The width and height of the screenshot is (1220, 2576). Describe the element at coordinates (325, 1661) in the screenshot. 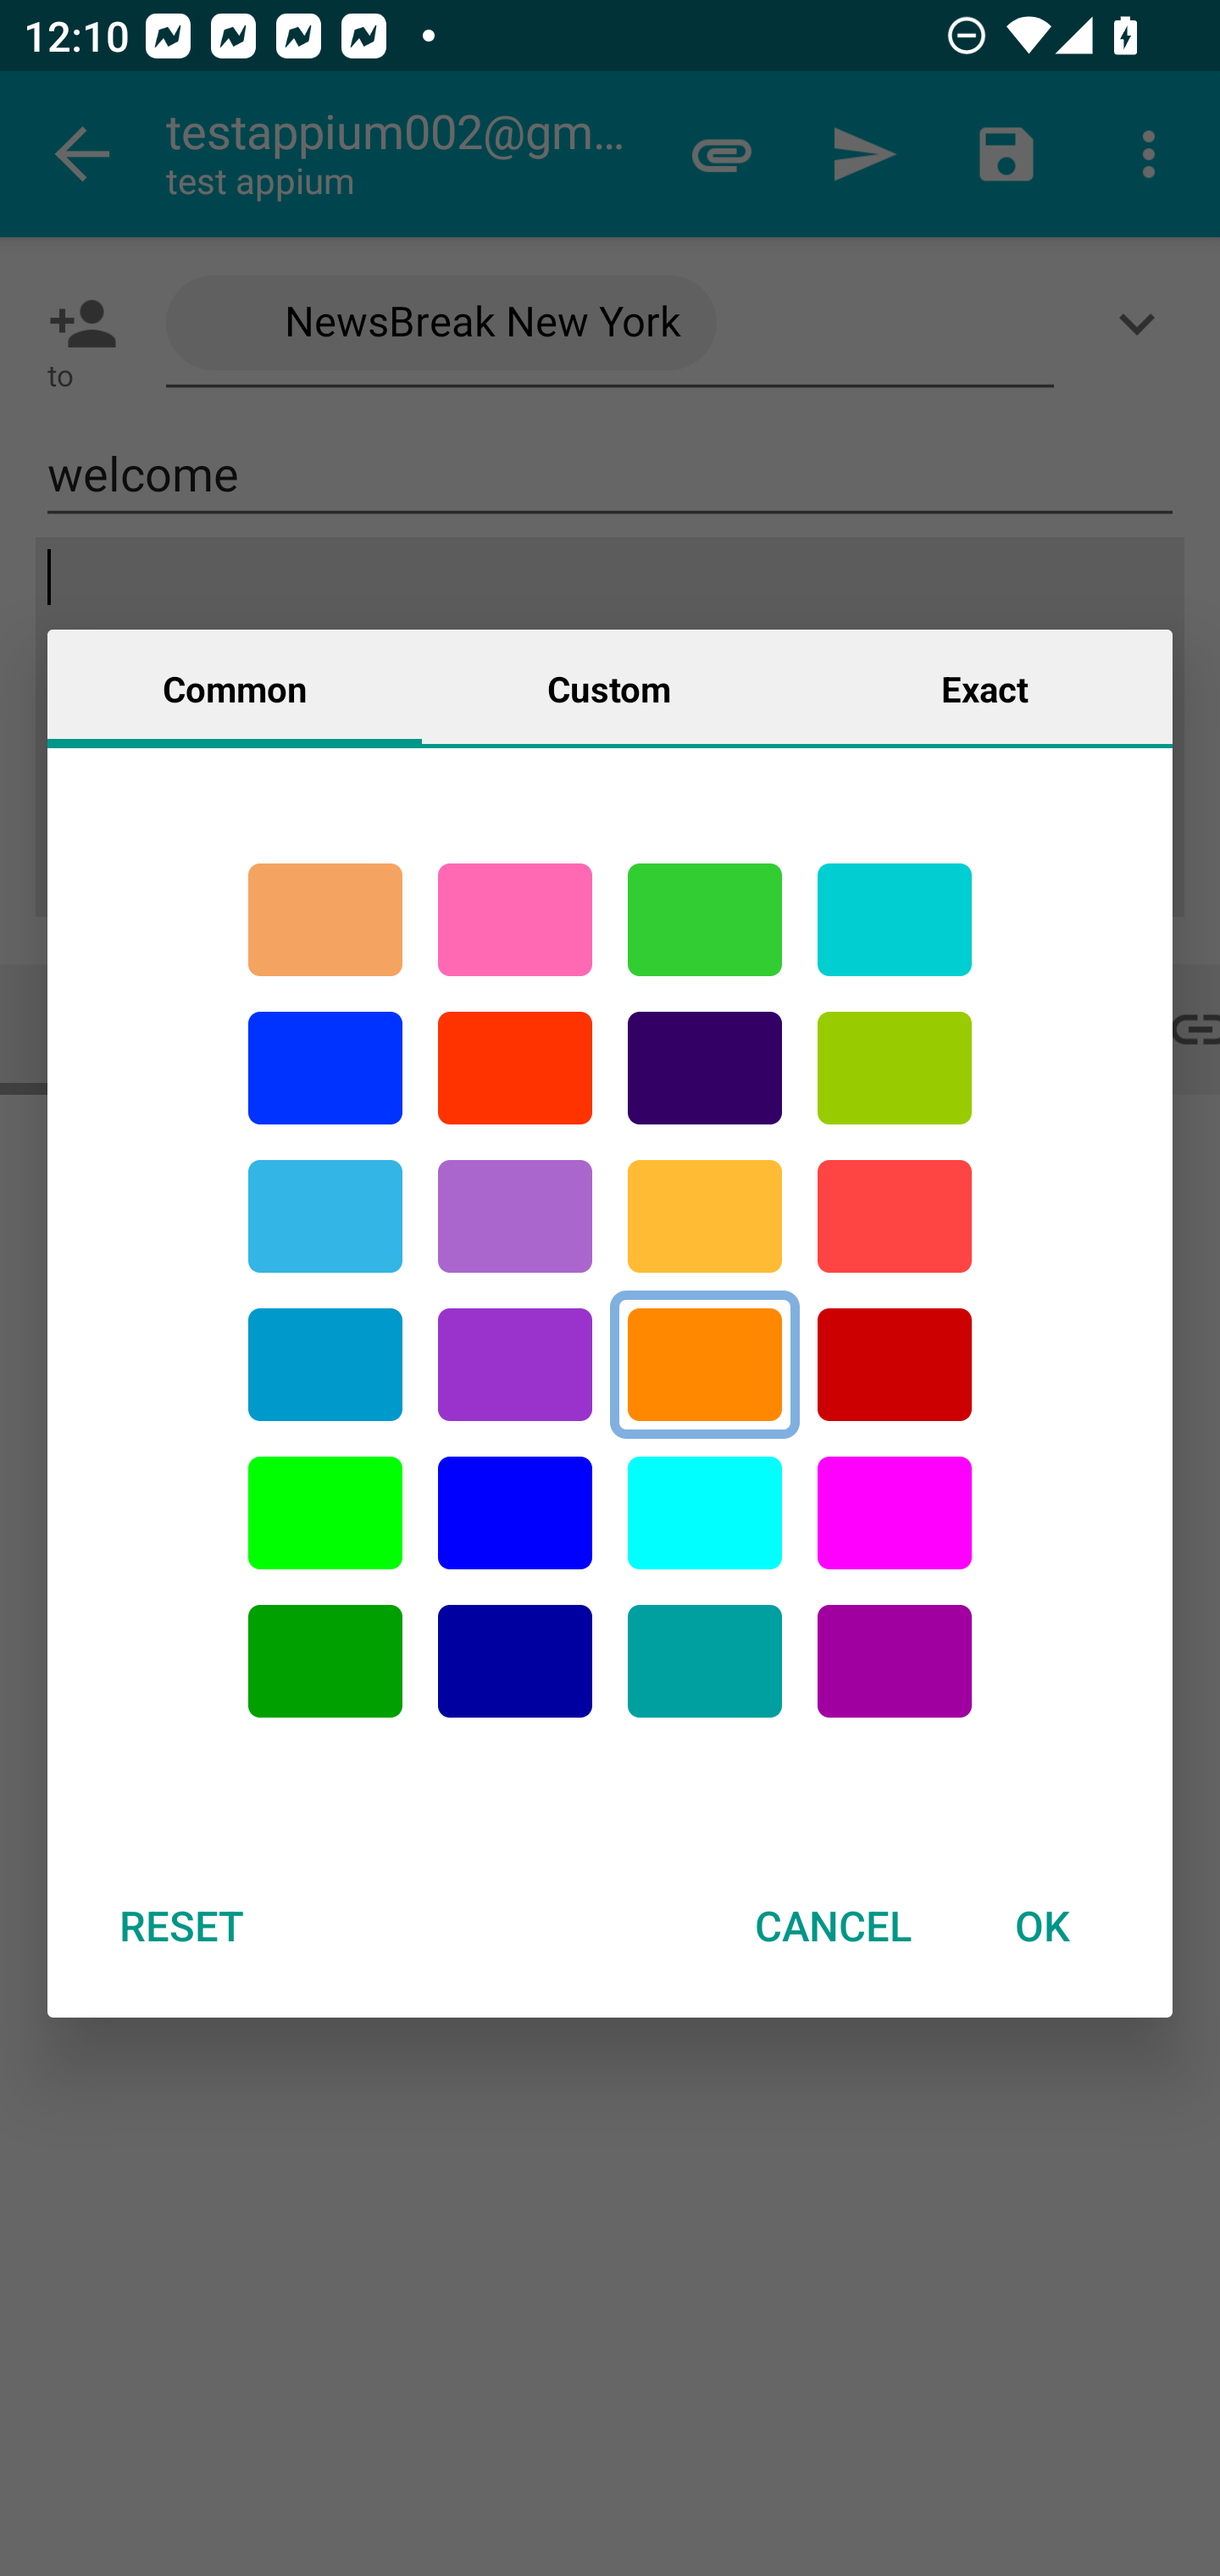

I see `Dark green` at that location.